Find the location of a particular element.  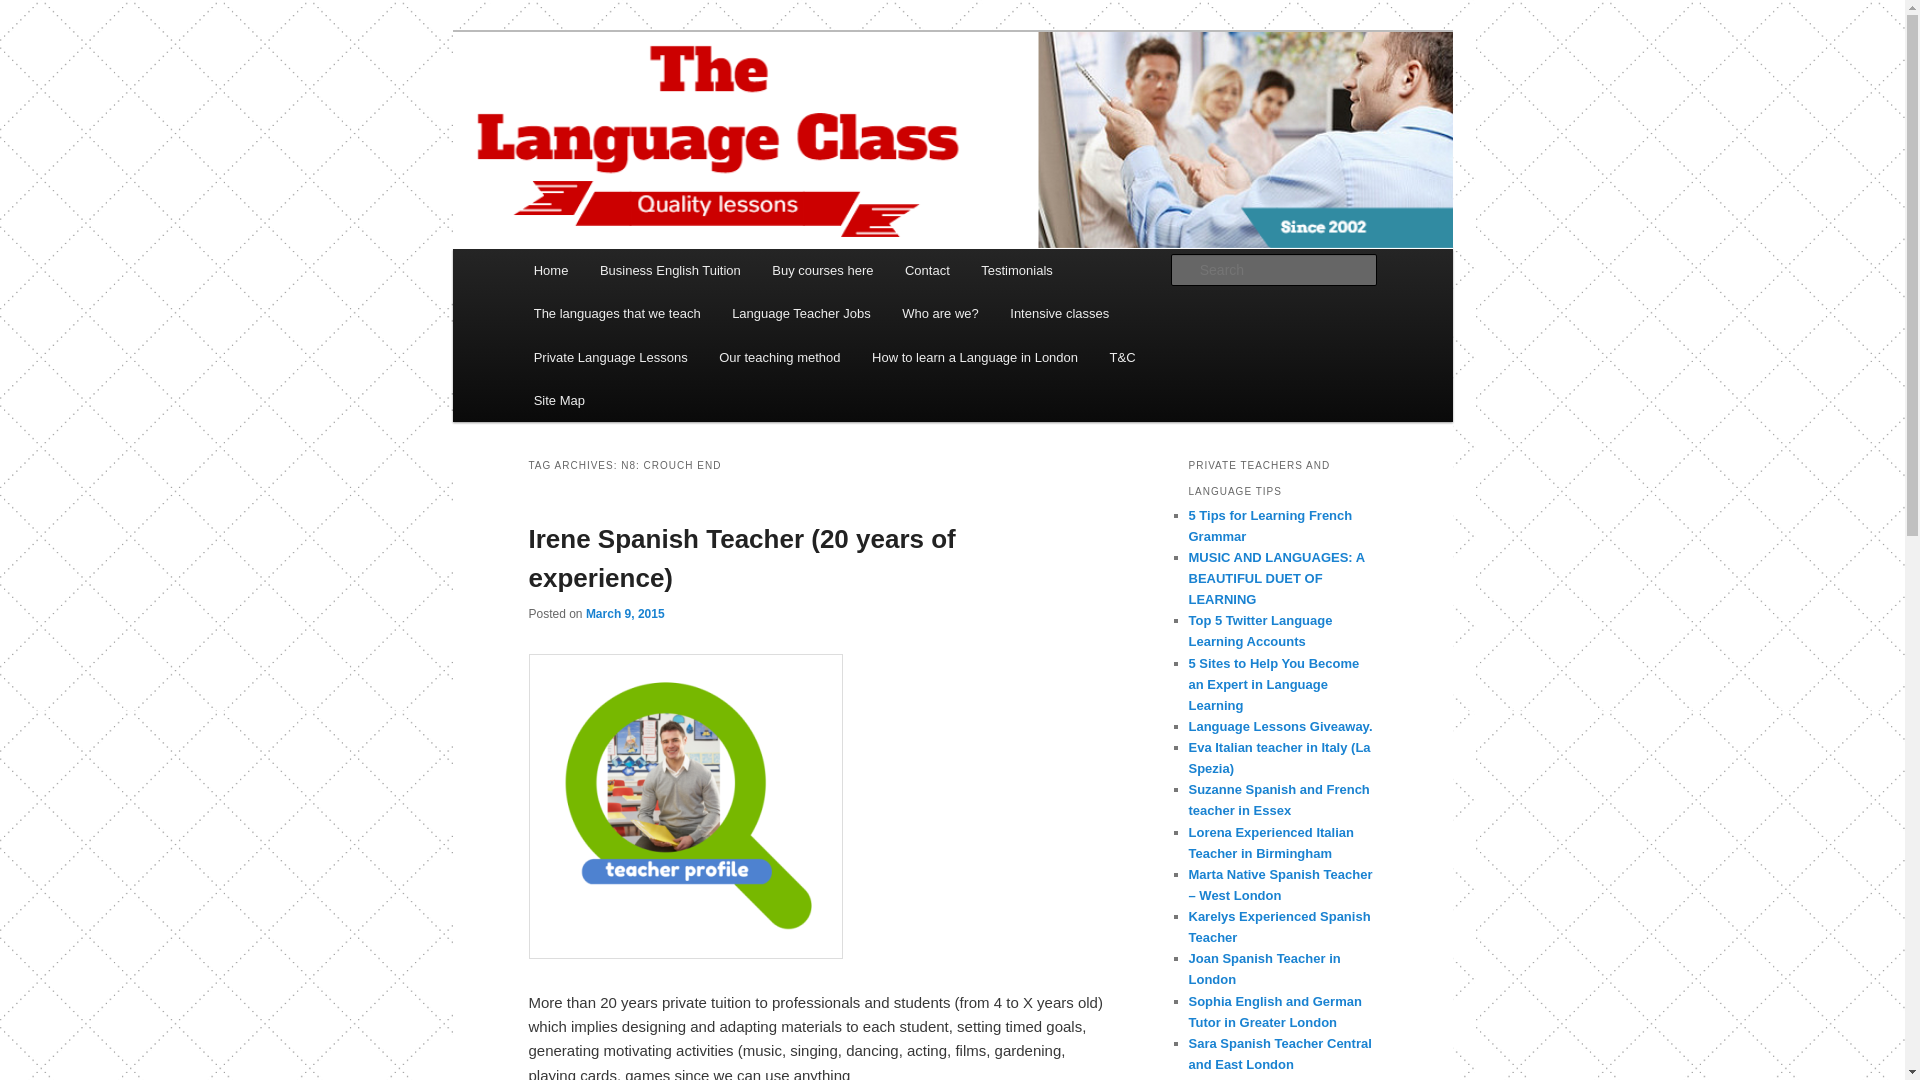

Home is located at coordinates (550, 270).